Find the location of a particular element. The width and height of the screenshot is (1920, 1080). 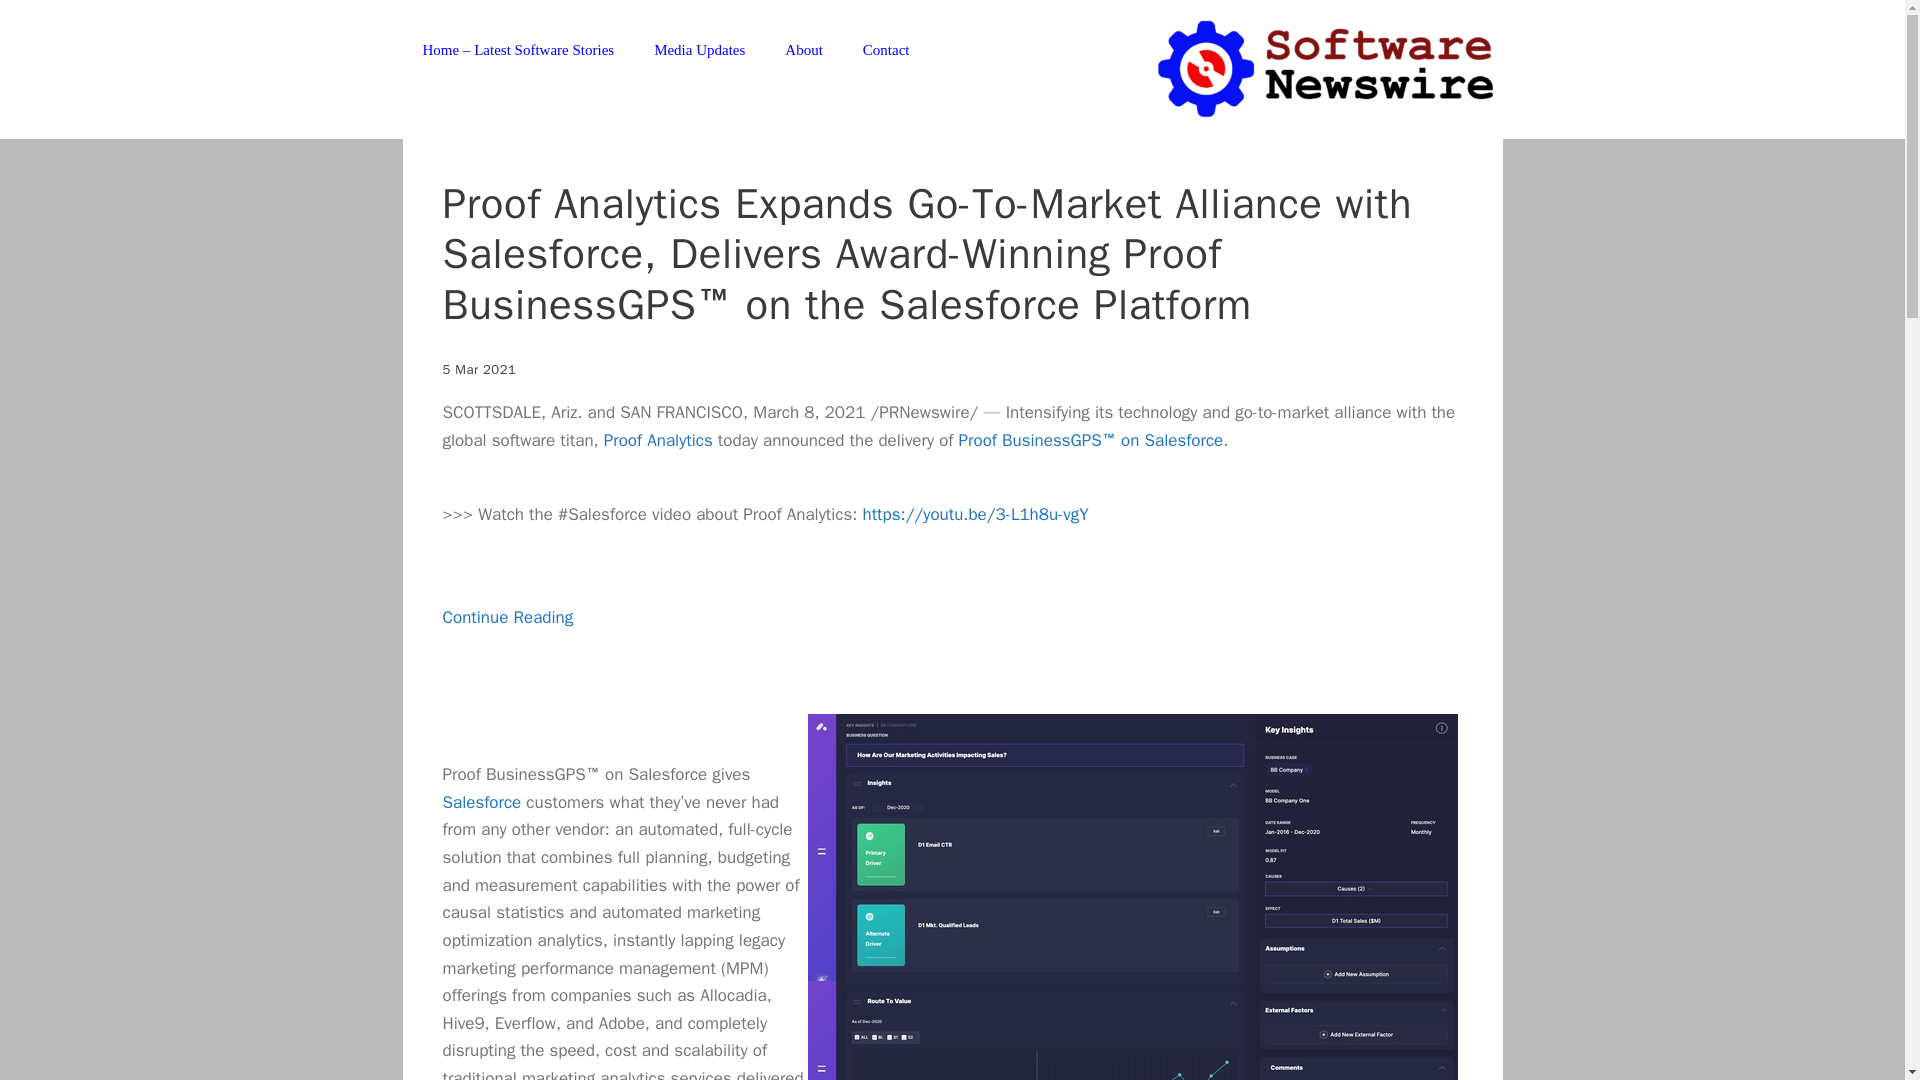

Media Updates is located at coordinates (698, 50).